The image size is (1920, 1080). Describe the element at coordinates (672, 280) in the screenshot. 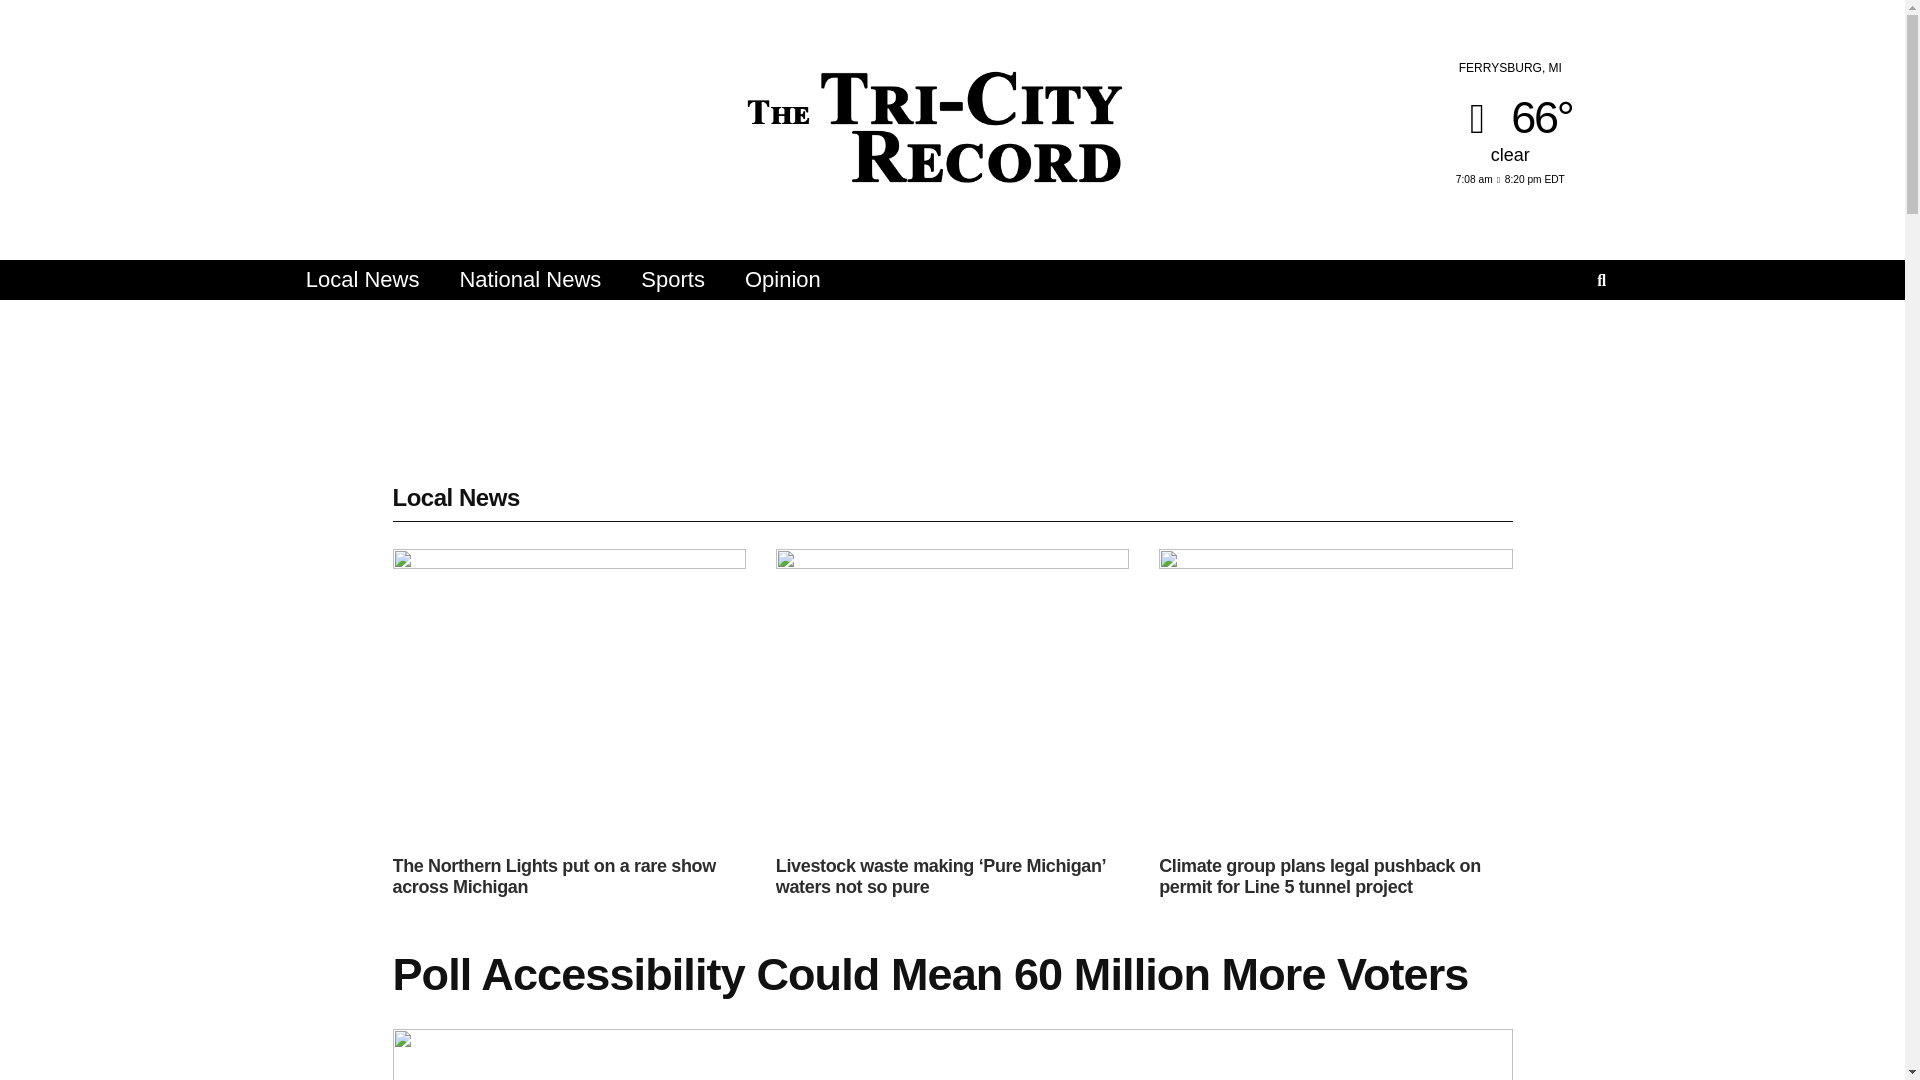

I see `Sports` at that location.